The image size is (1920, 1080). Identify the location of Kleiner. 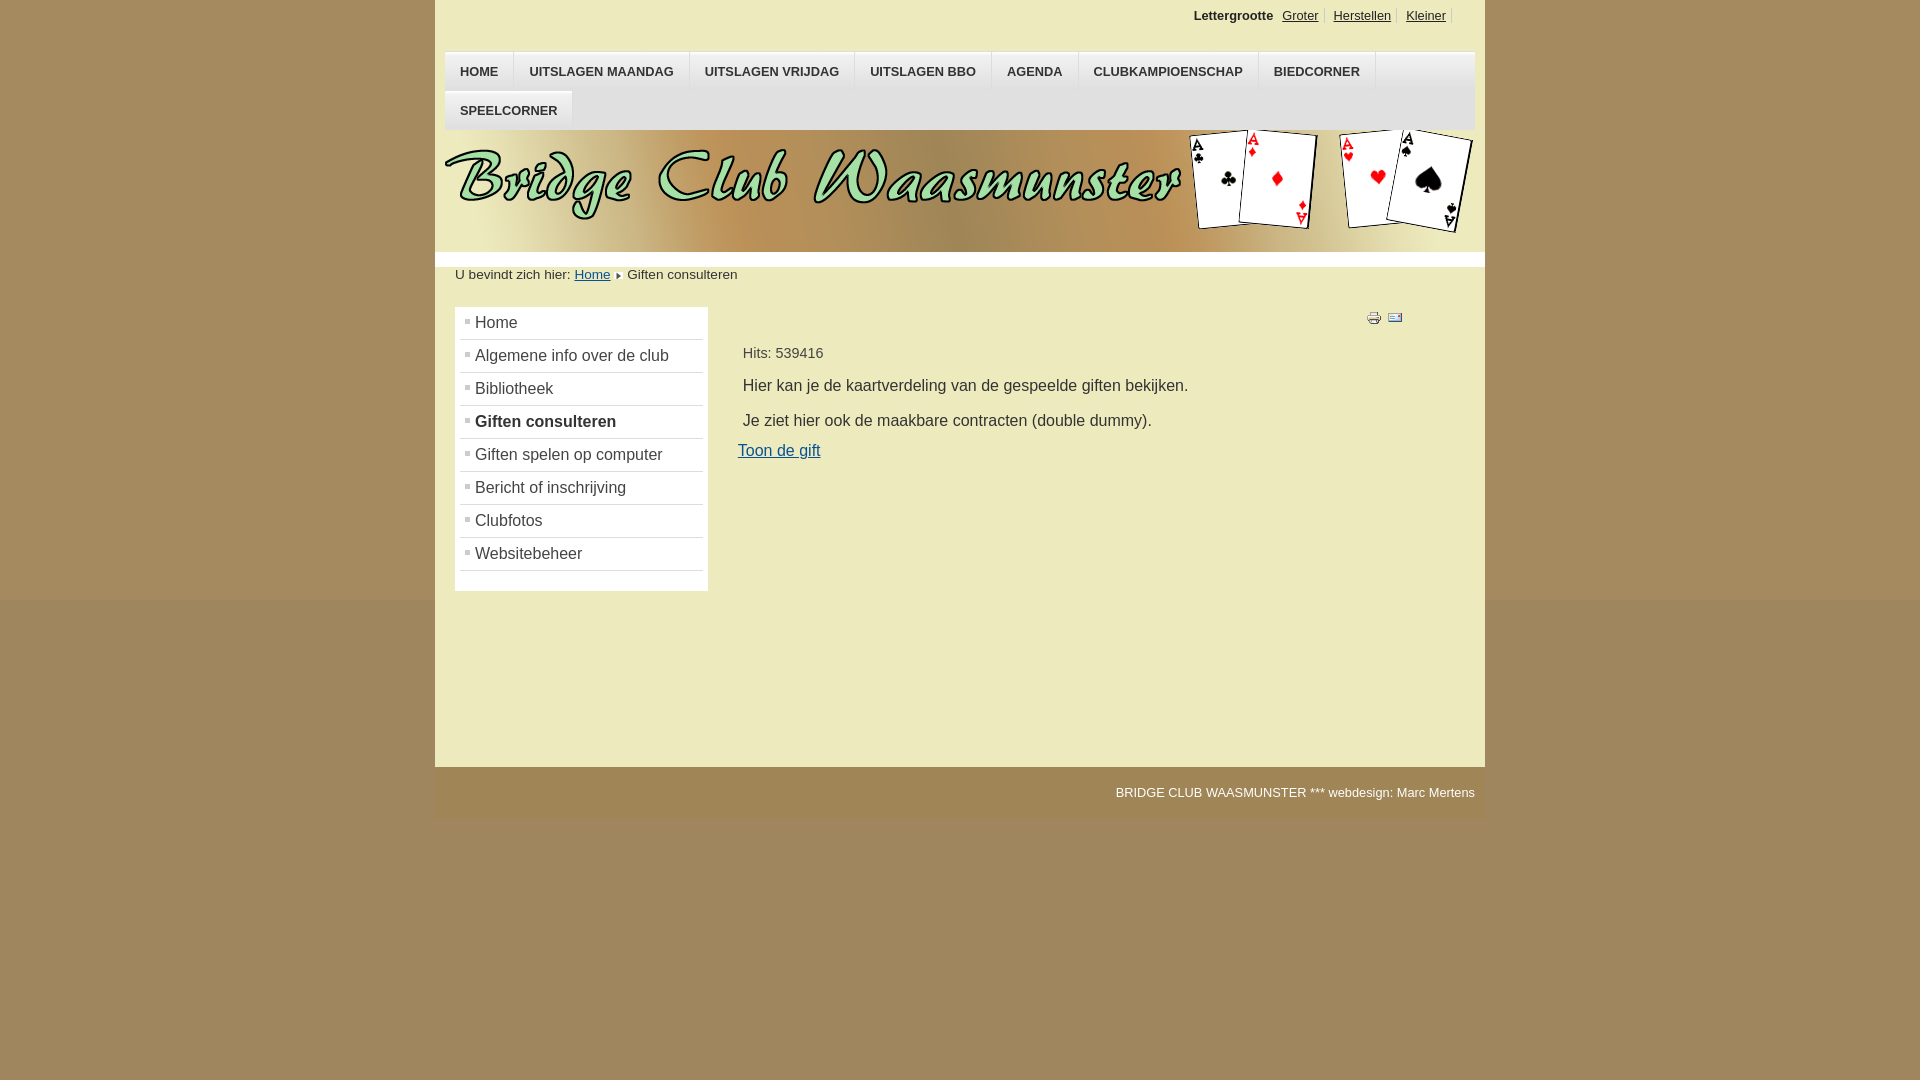
(1426, 16).